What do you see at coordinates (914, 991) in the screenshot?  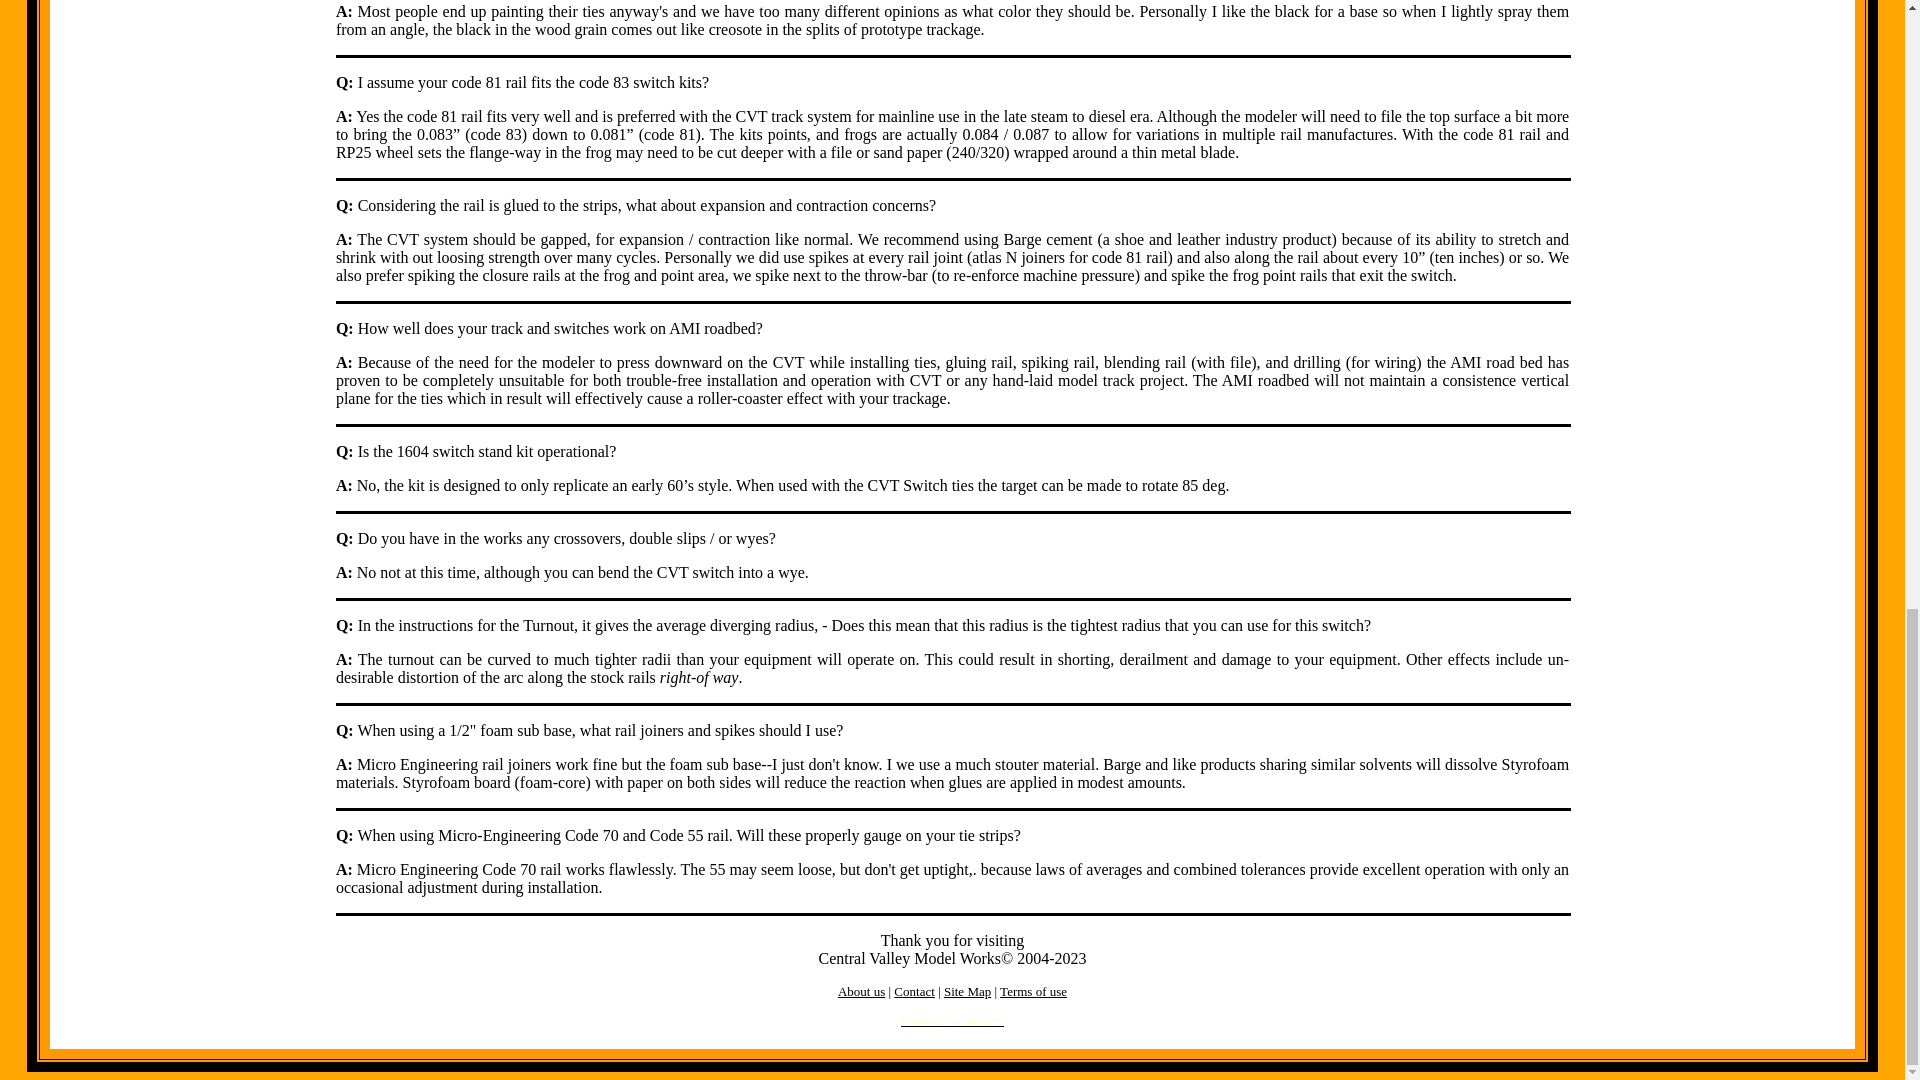 I see `Contact` at bounding box center [914, 991].